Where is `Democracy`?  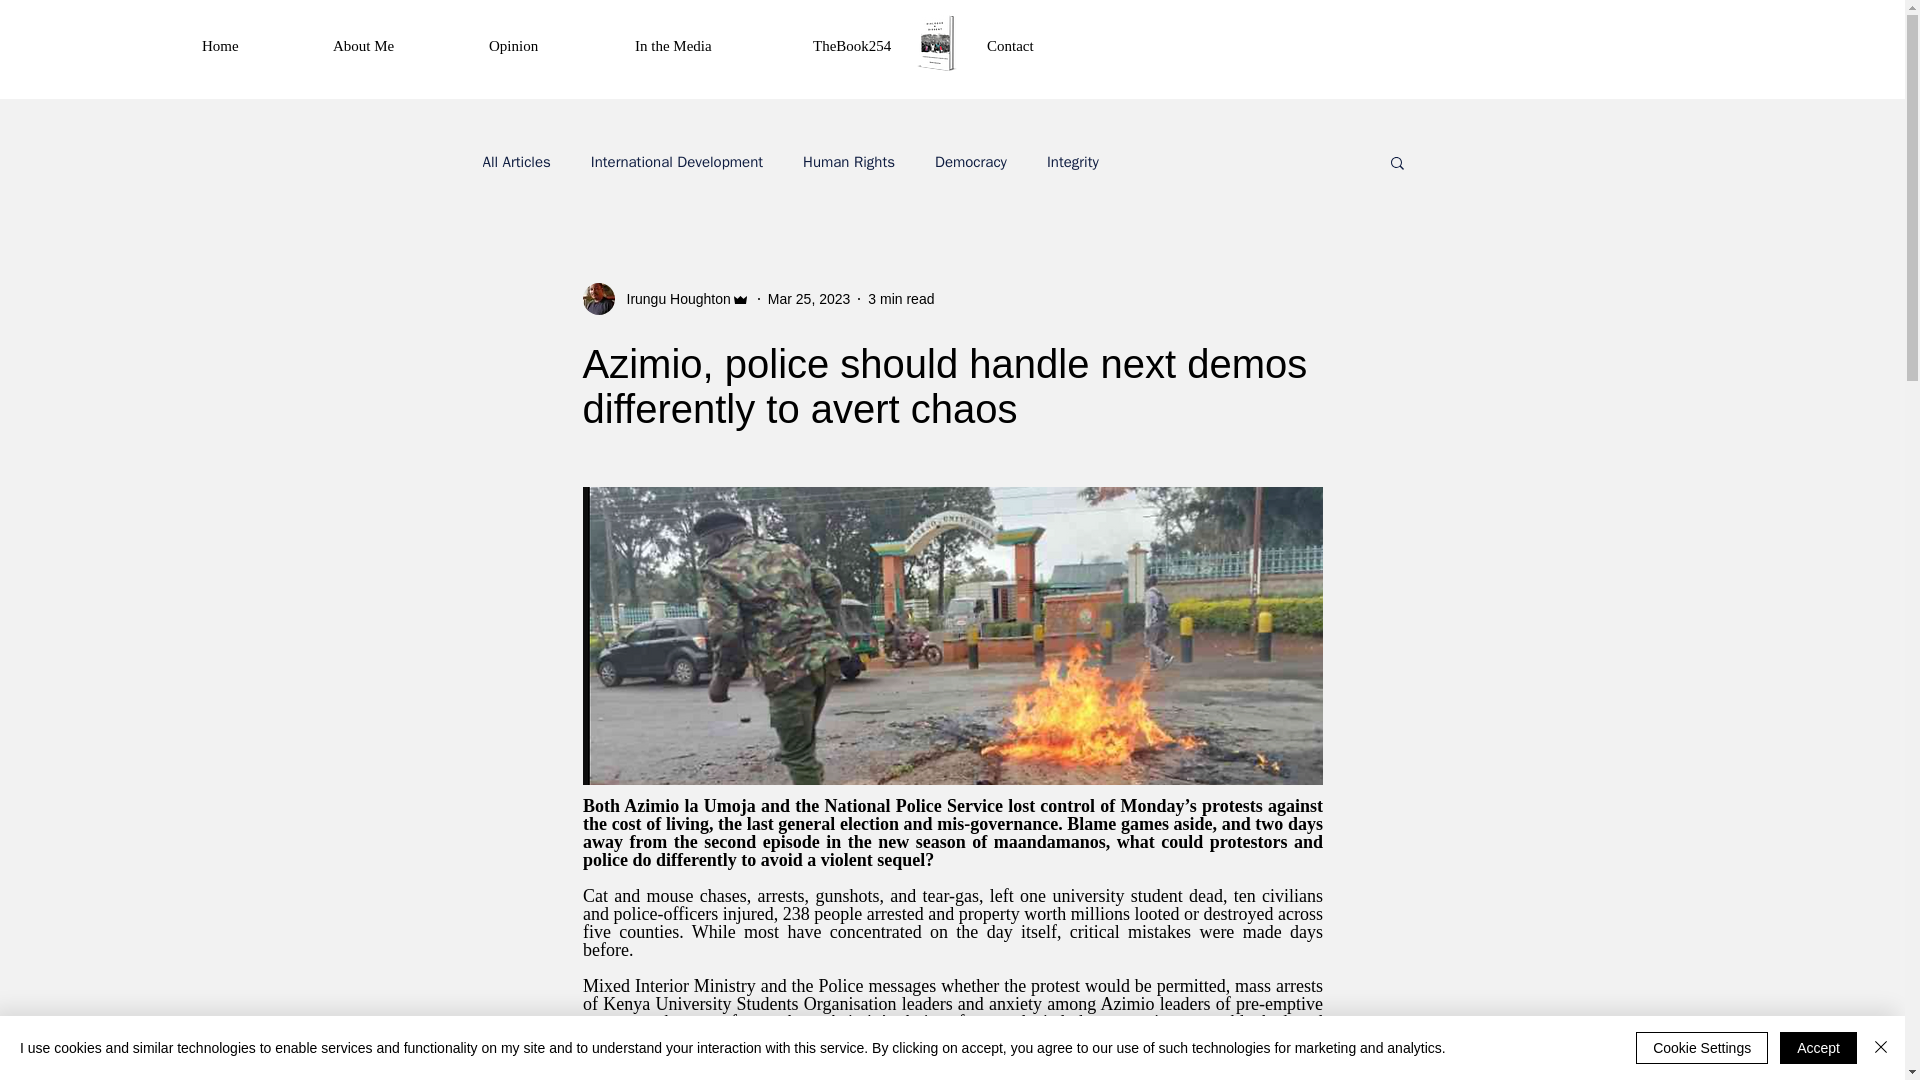 Democracy is located at coordinates (970, 161).